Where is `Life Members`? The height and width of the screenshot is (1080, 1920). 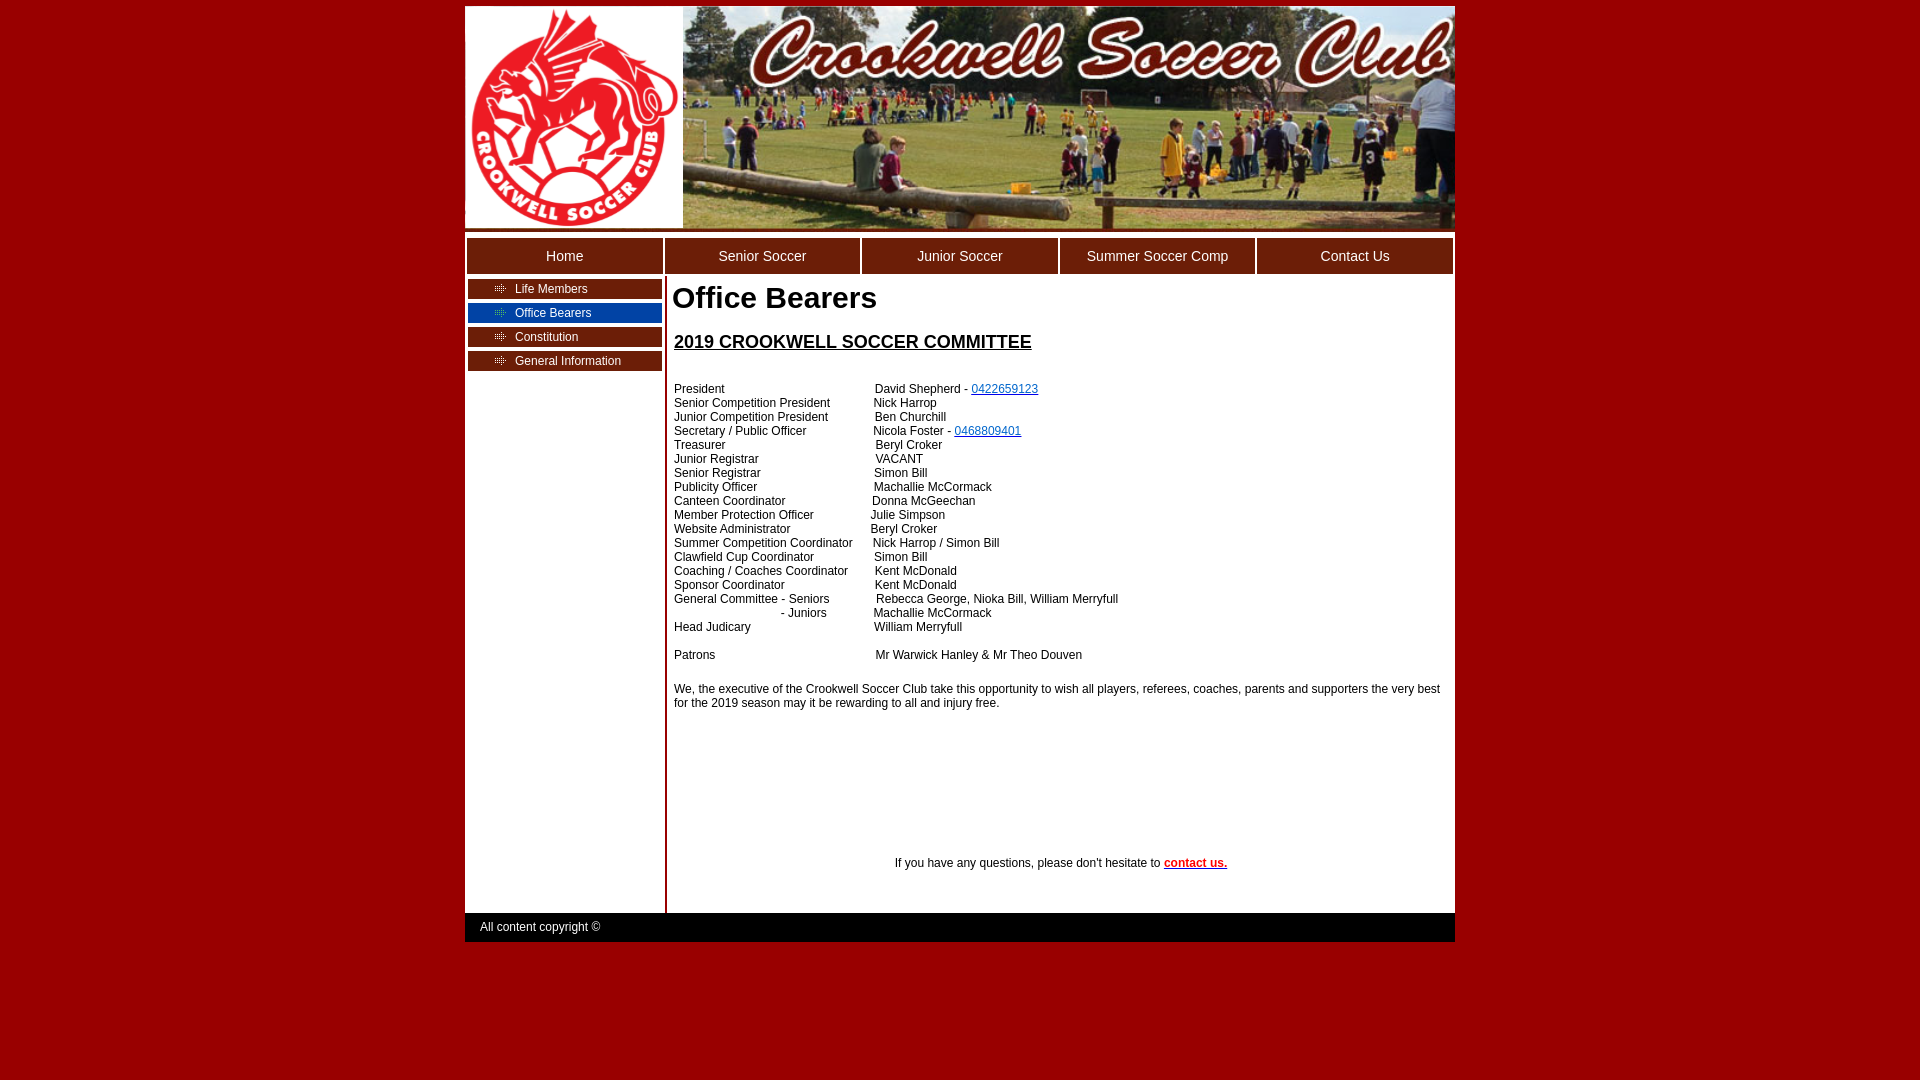 Life Members is located at coordinates (565, 289).